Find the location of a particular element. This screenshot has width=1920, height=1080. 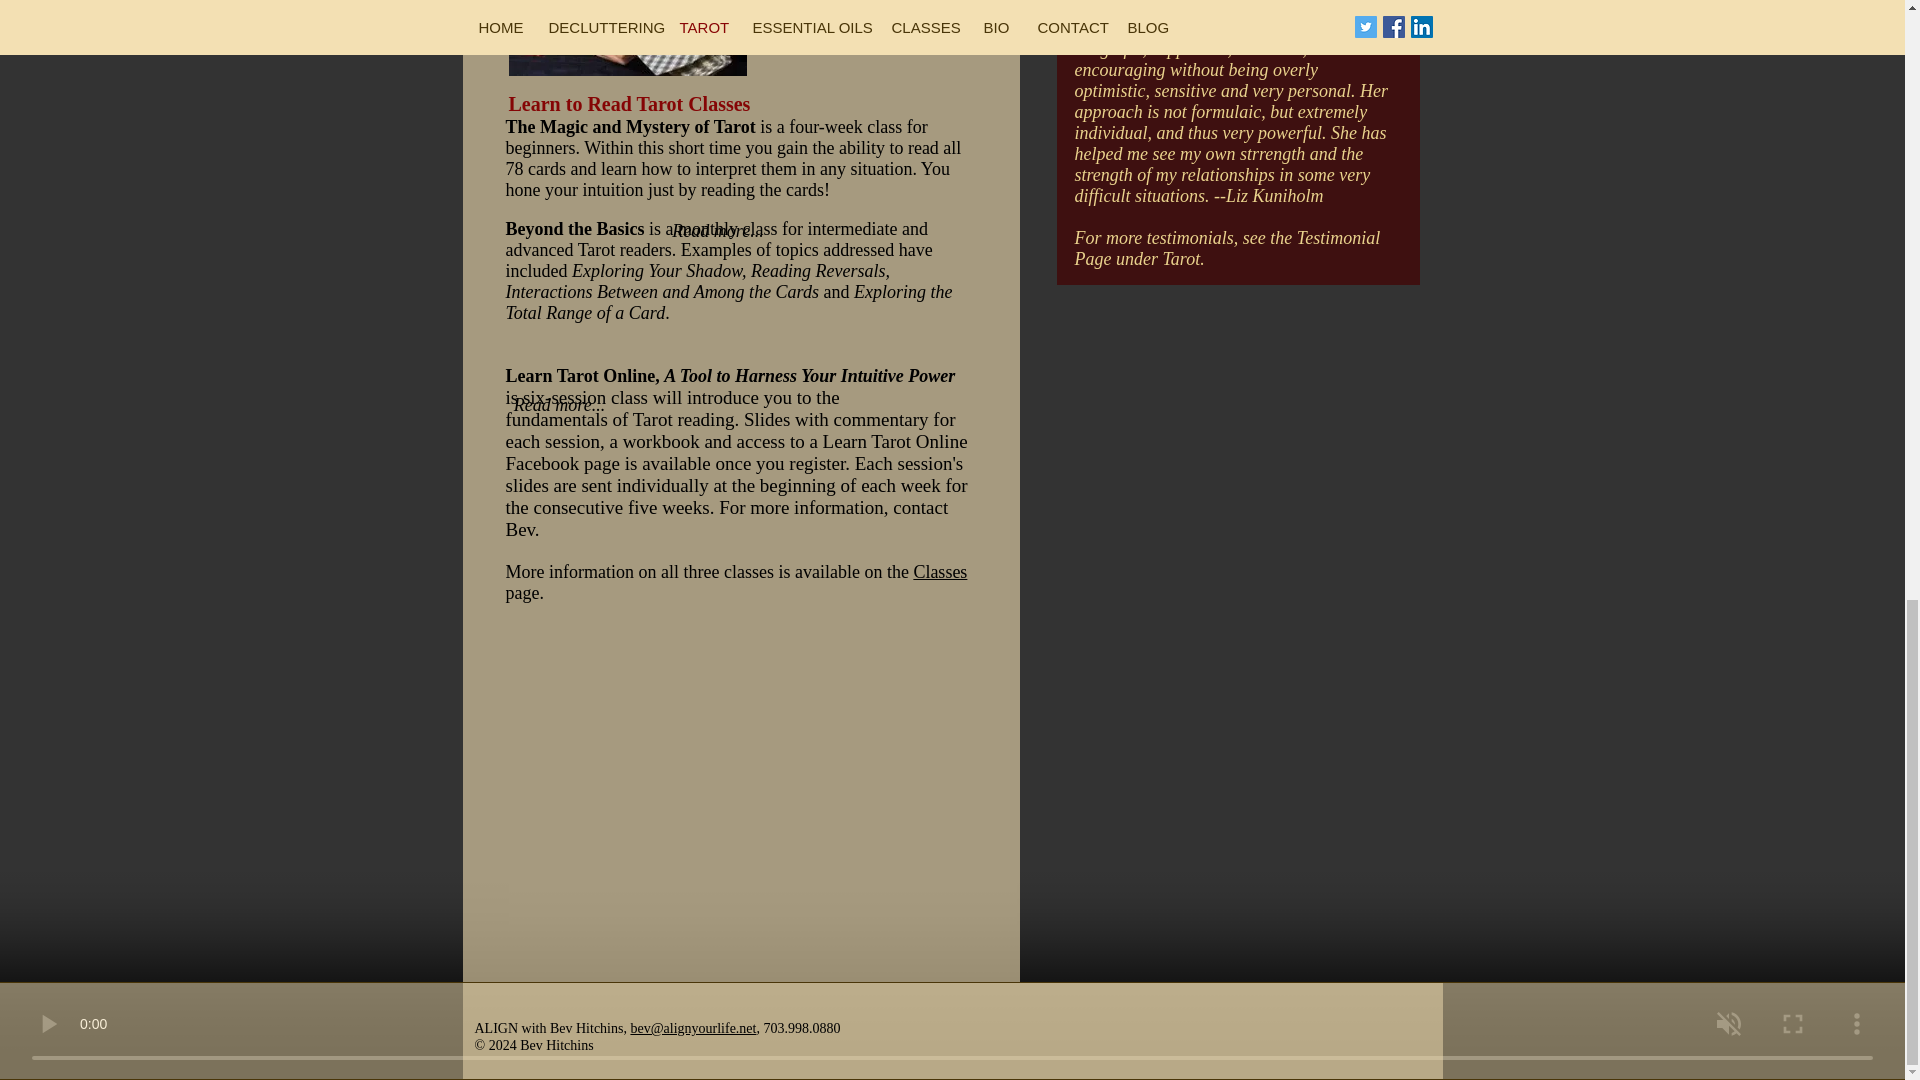

Read more... is located at coordinates (560, 405).